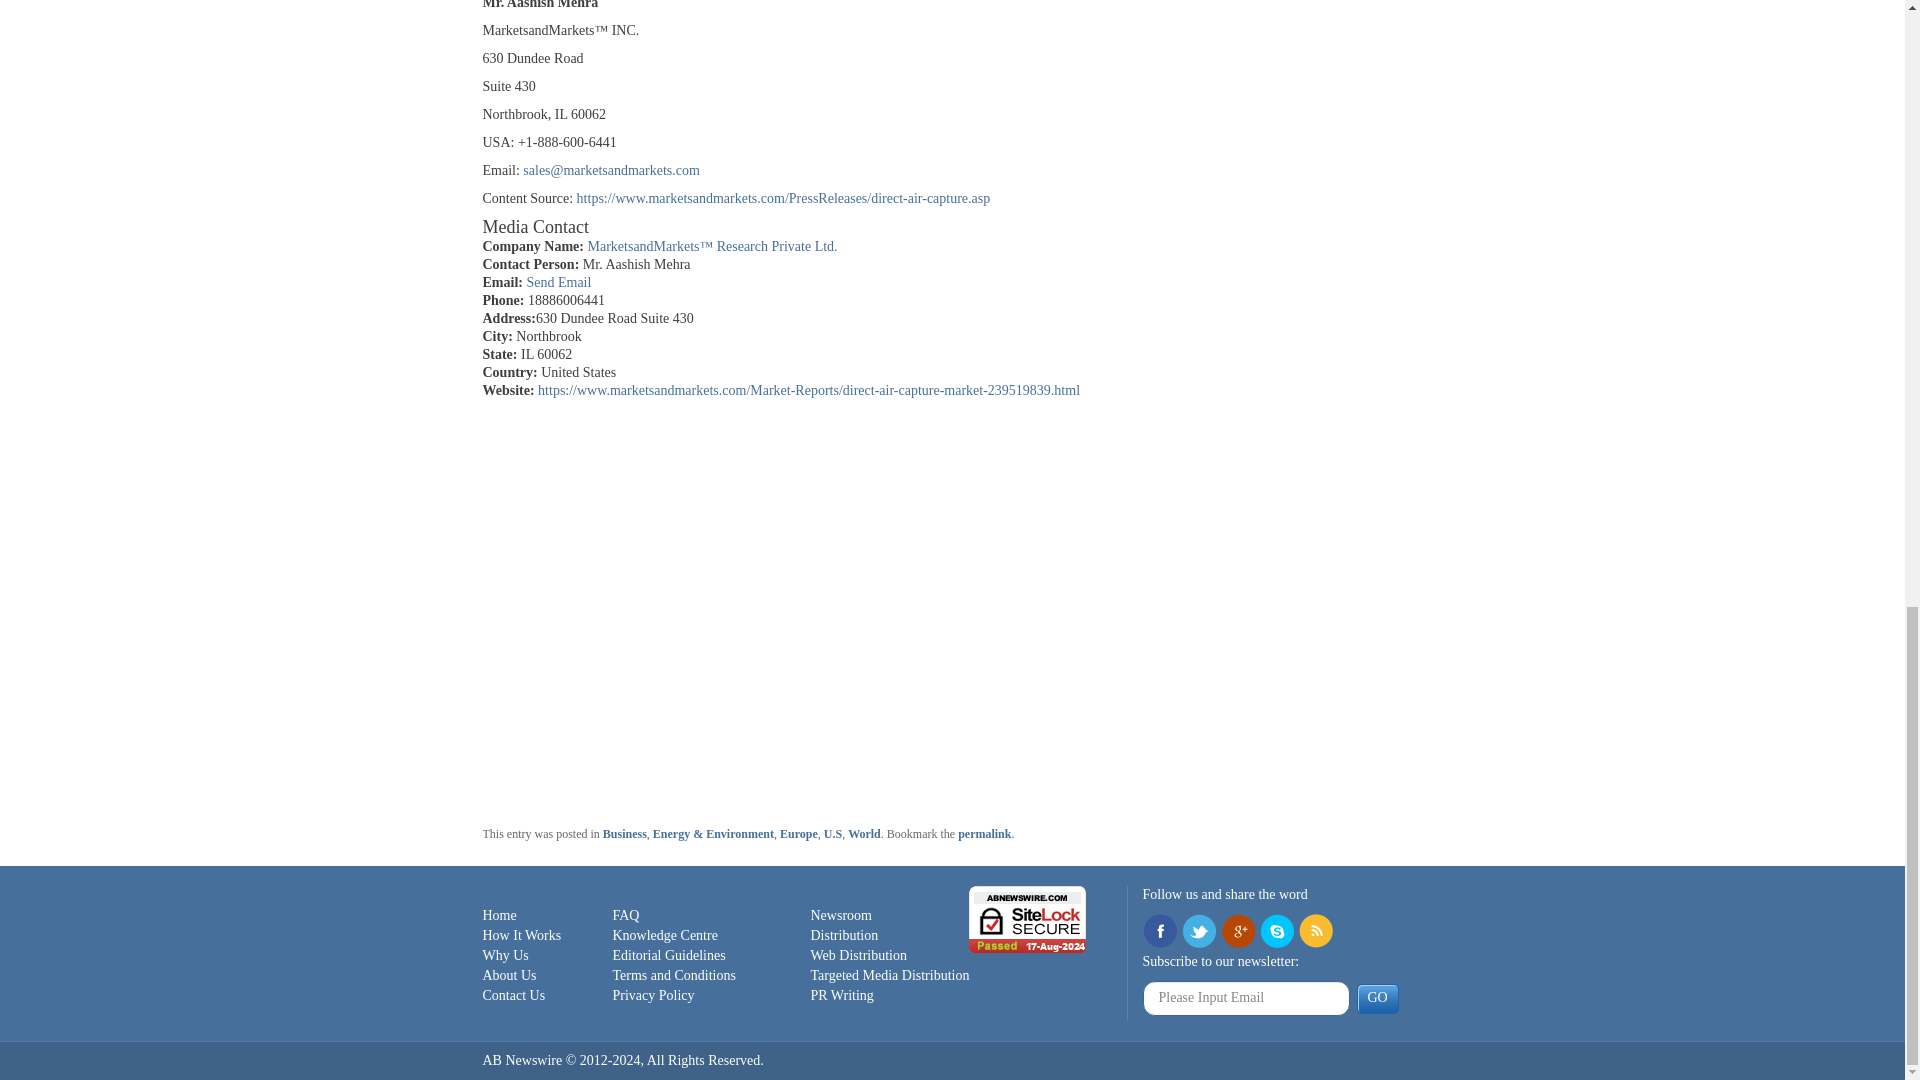 This screenshot has height=1080, width=1920. Describe the element at coordinates (1376, 998) in the screenshot. I see `GO` at that location.